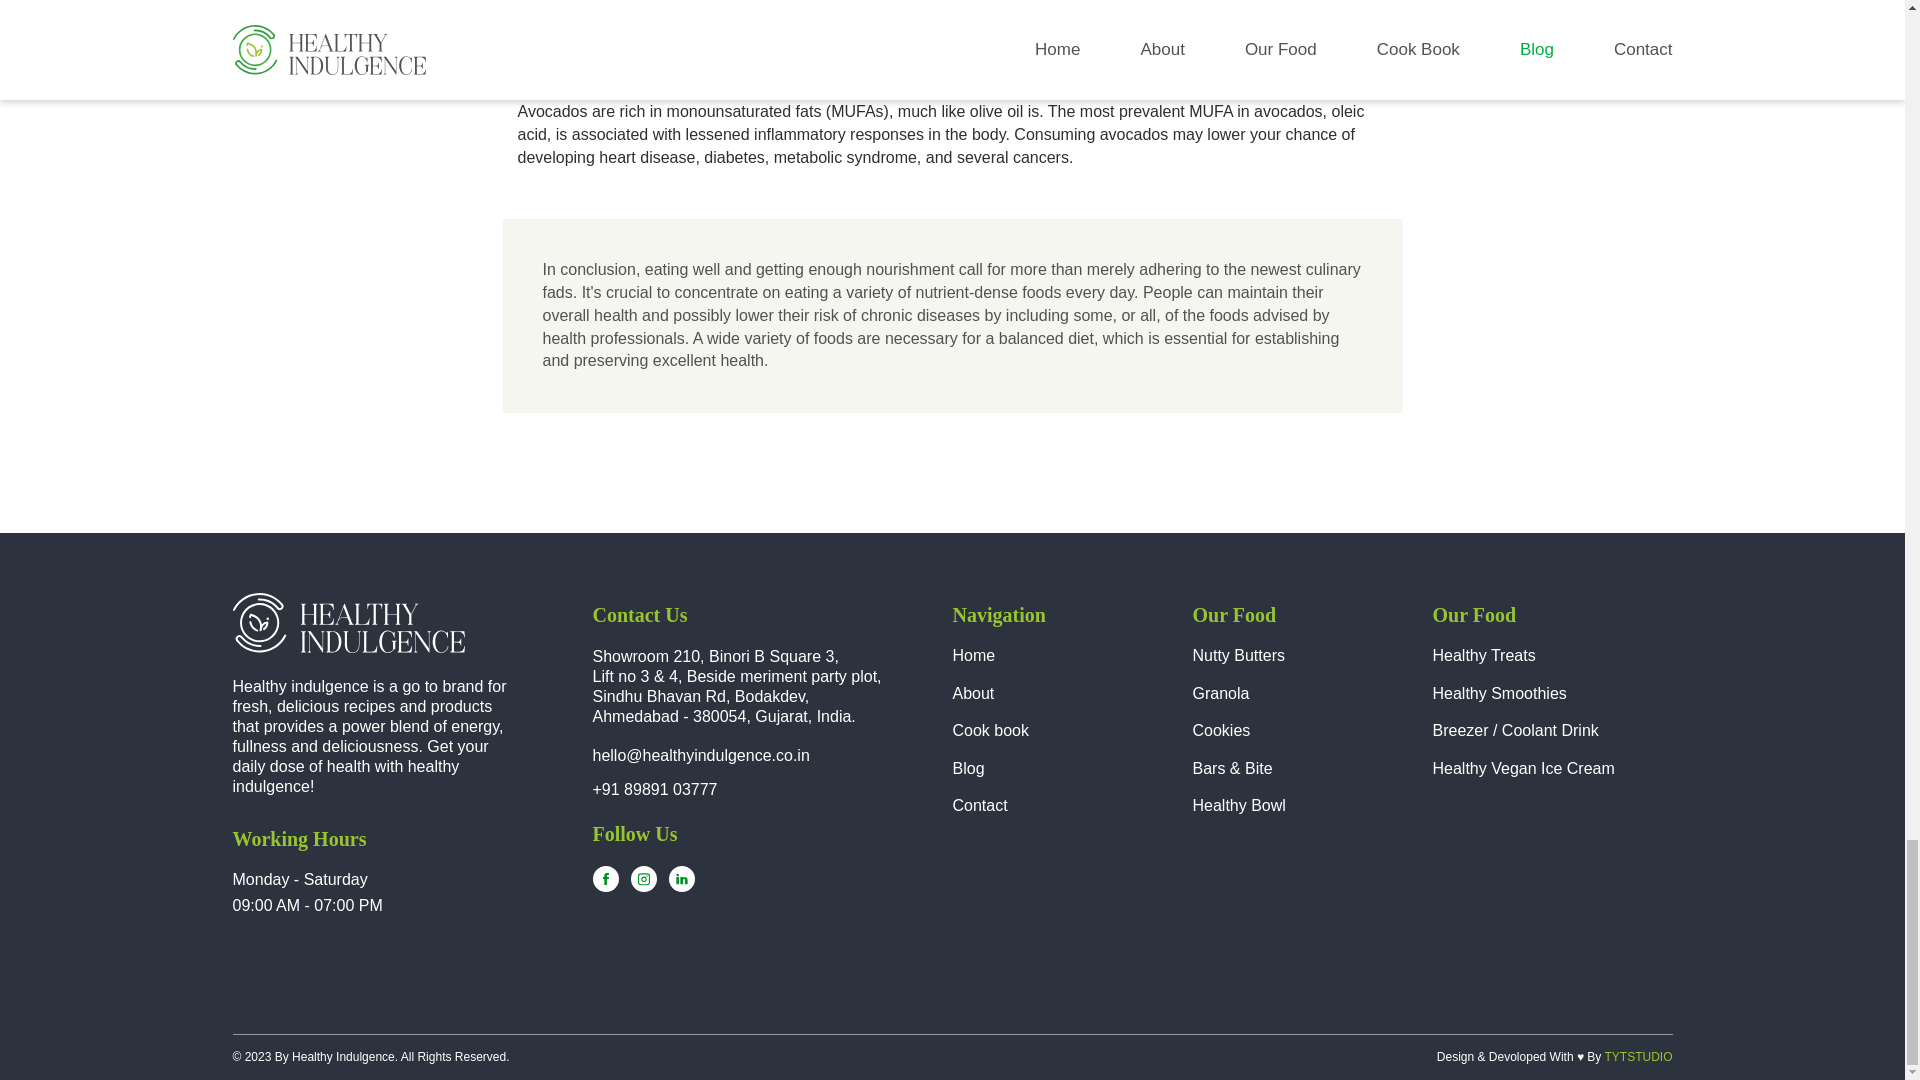 Image resolution: width=1920 pixels, height=1080 pixels. What do you see at coordinates (1483, 655) in the screenshot?
I see `Healthy Treats` at bounding box center [1483, 655].